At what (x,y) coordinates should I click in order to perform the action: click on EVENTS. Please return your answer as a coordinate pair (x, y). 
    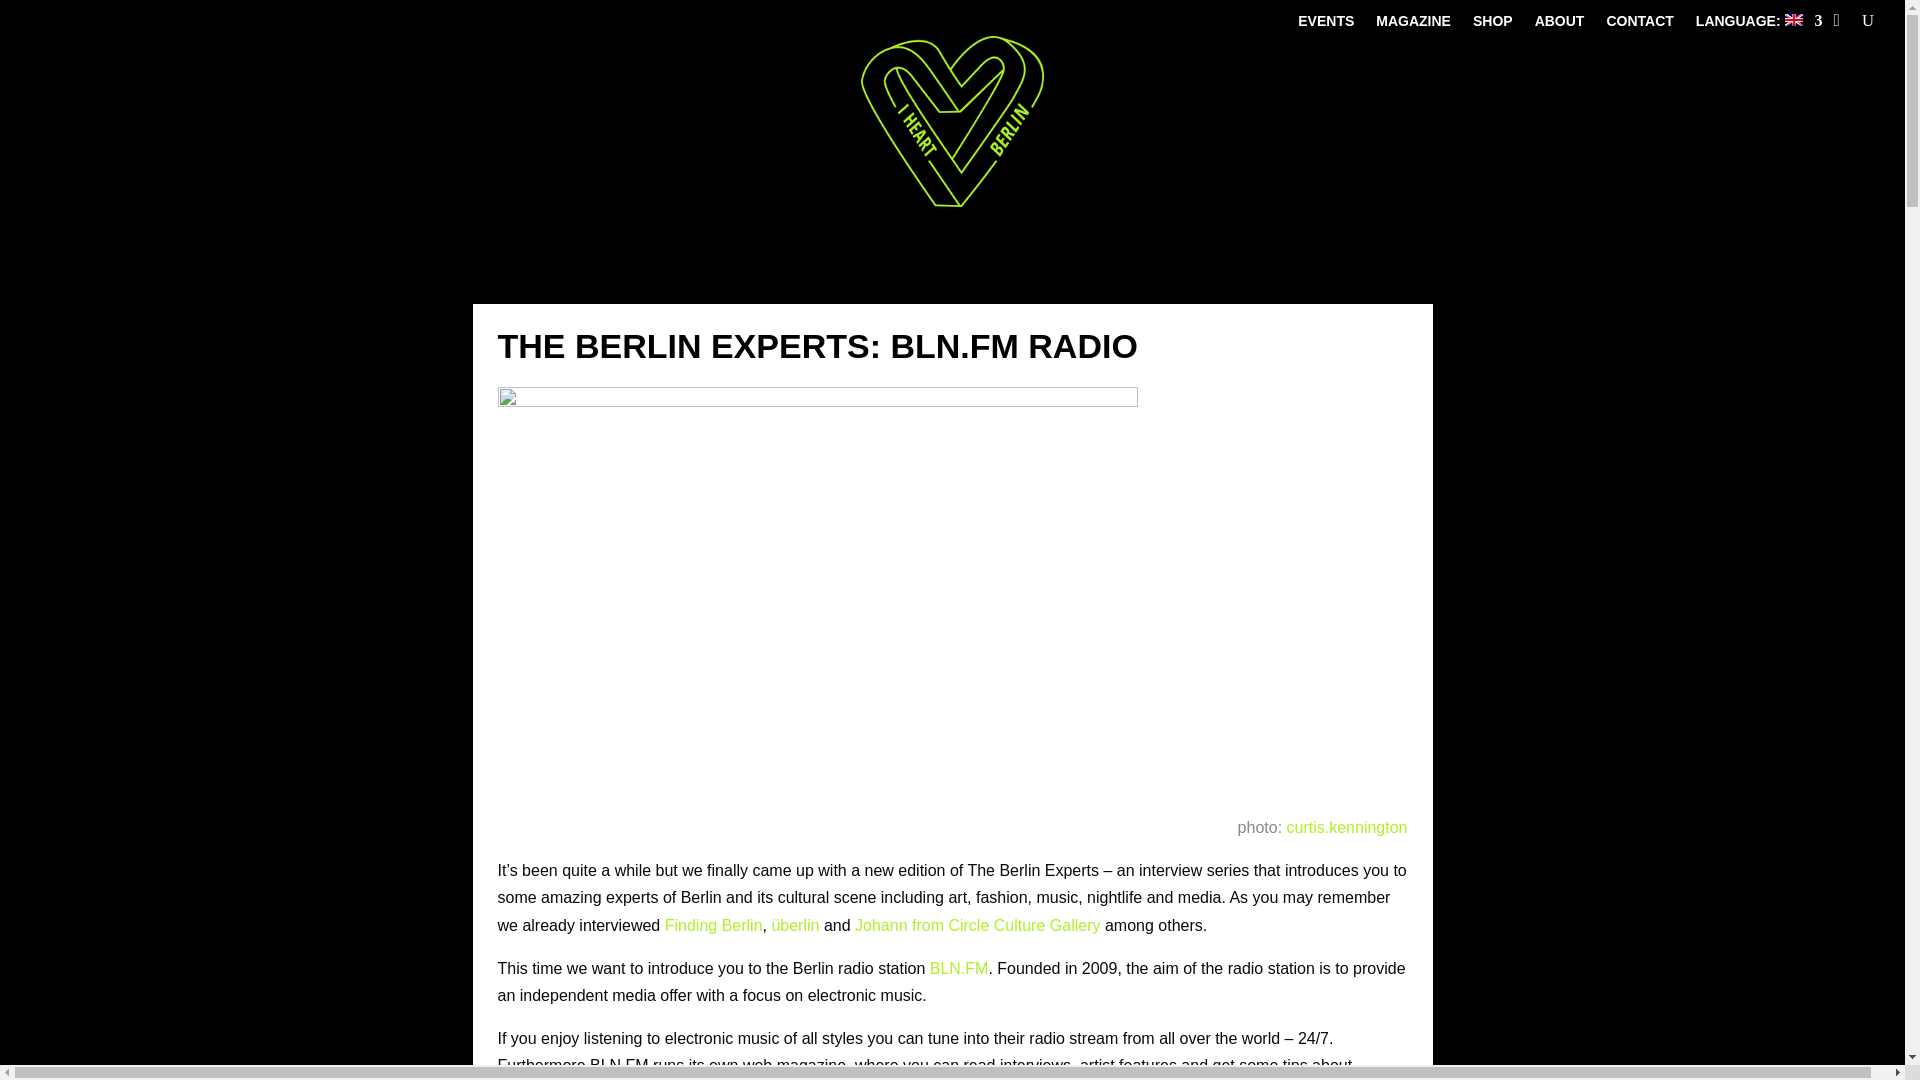
    Looking at the image, I should click on (1325, 24).